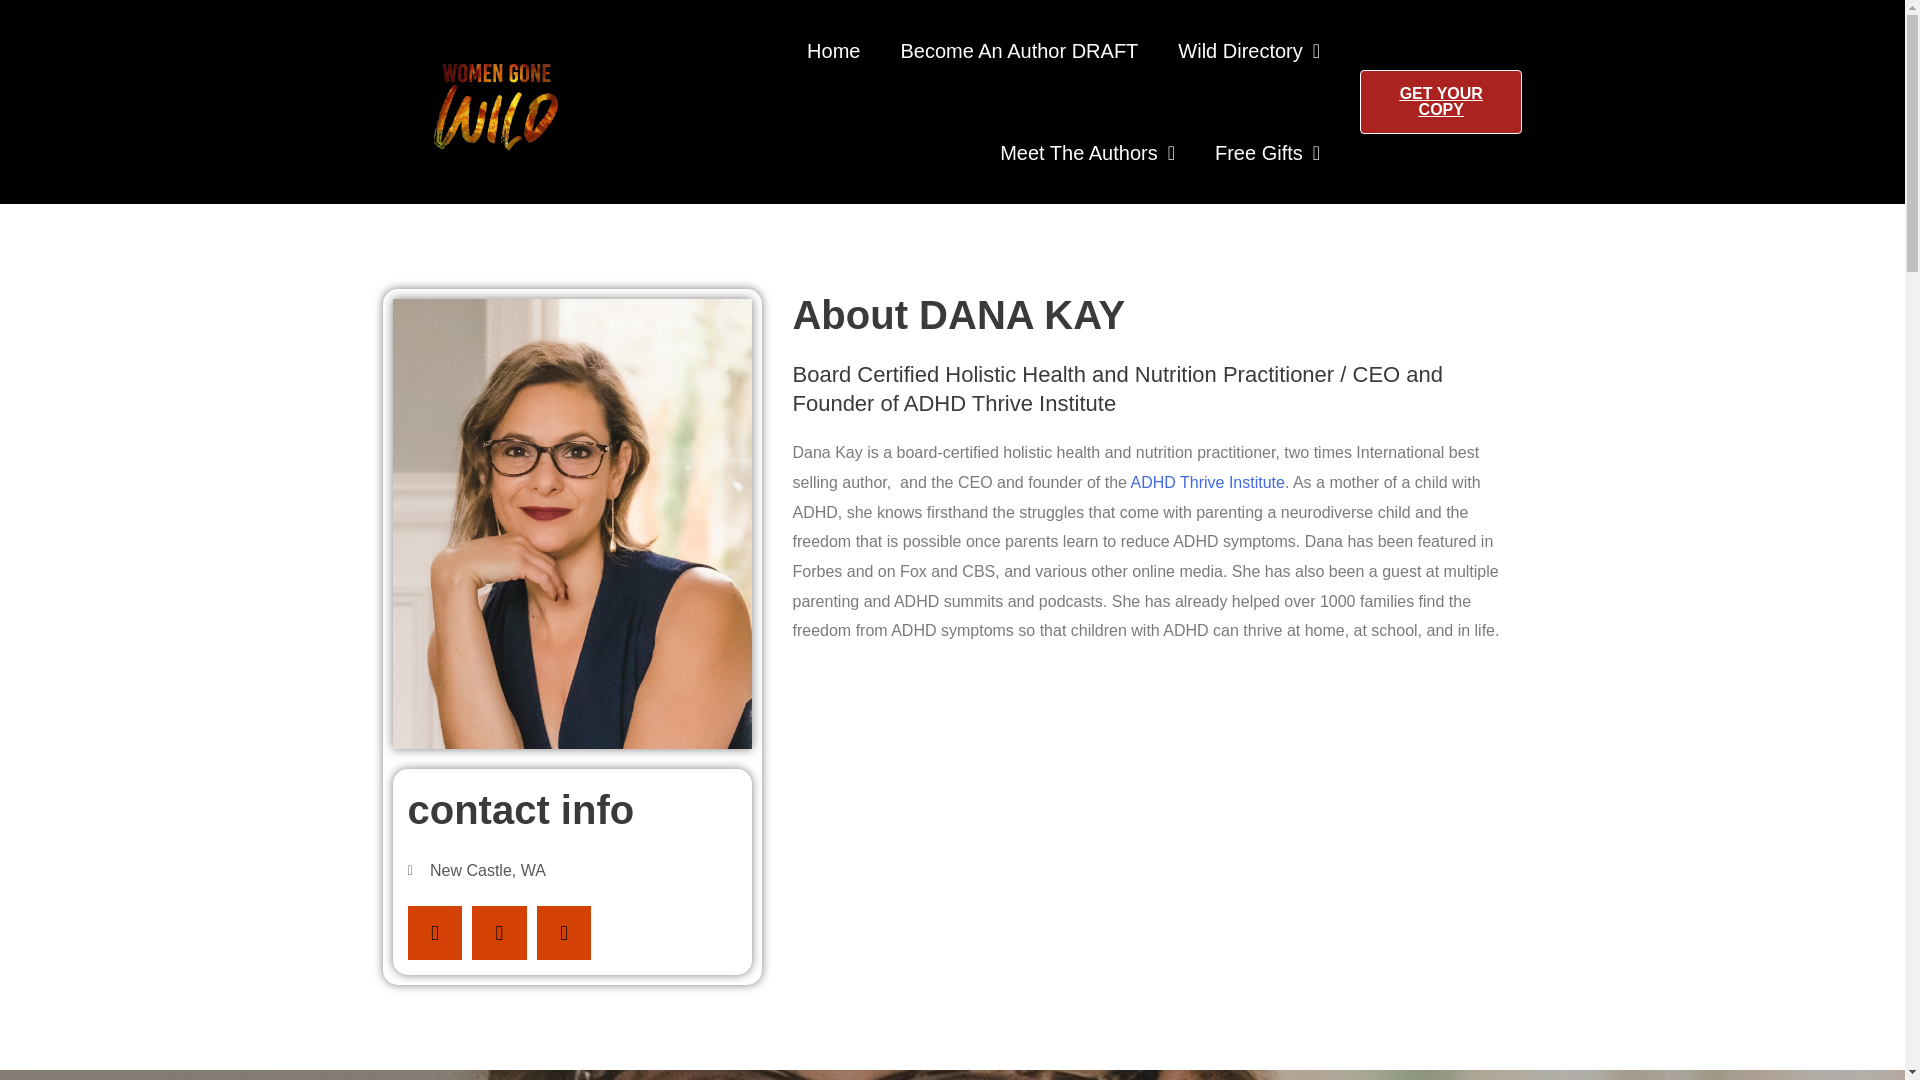 The image size is (1920, 1080). What do you see at coordinates (1018, 50) in the screenshot?
I see `Become An Author DRAFT` at bounding box center [1018, 50].